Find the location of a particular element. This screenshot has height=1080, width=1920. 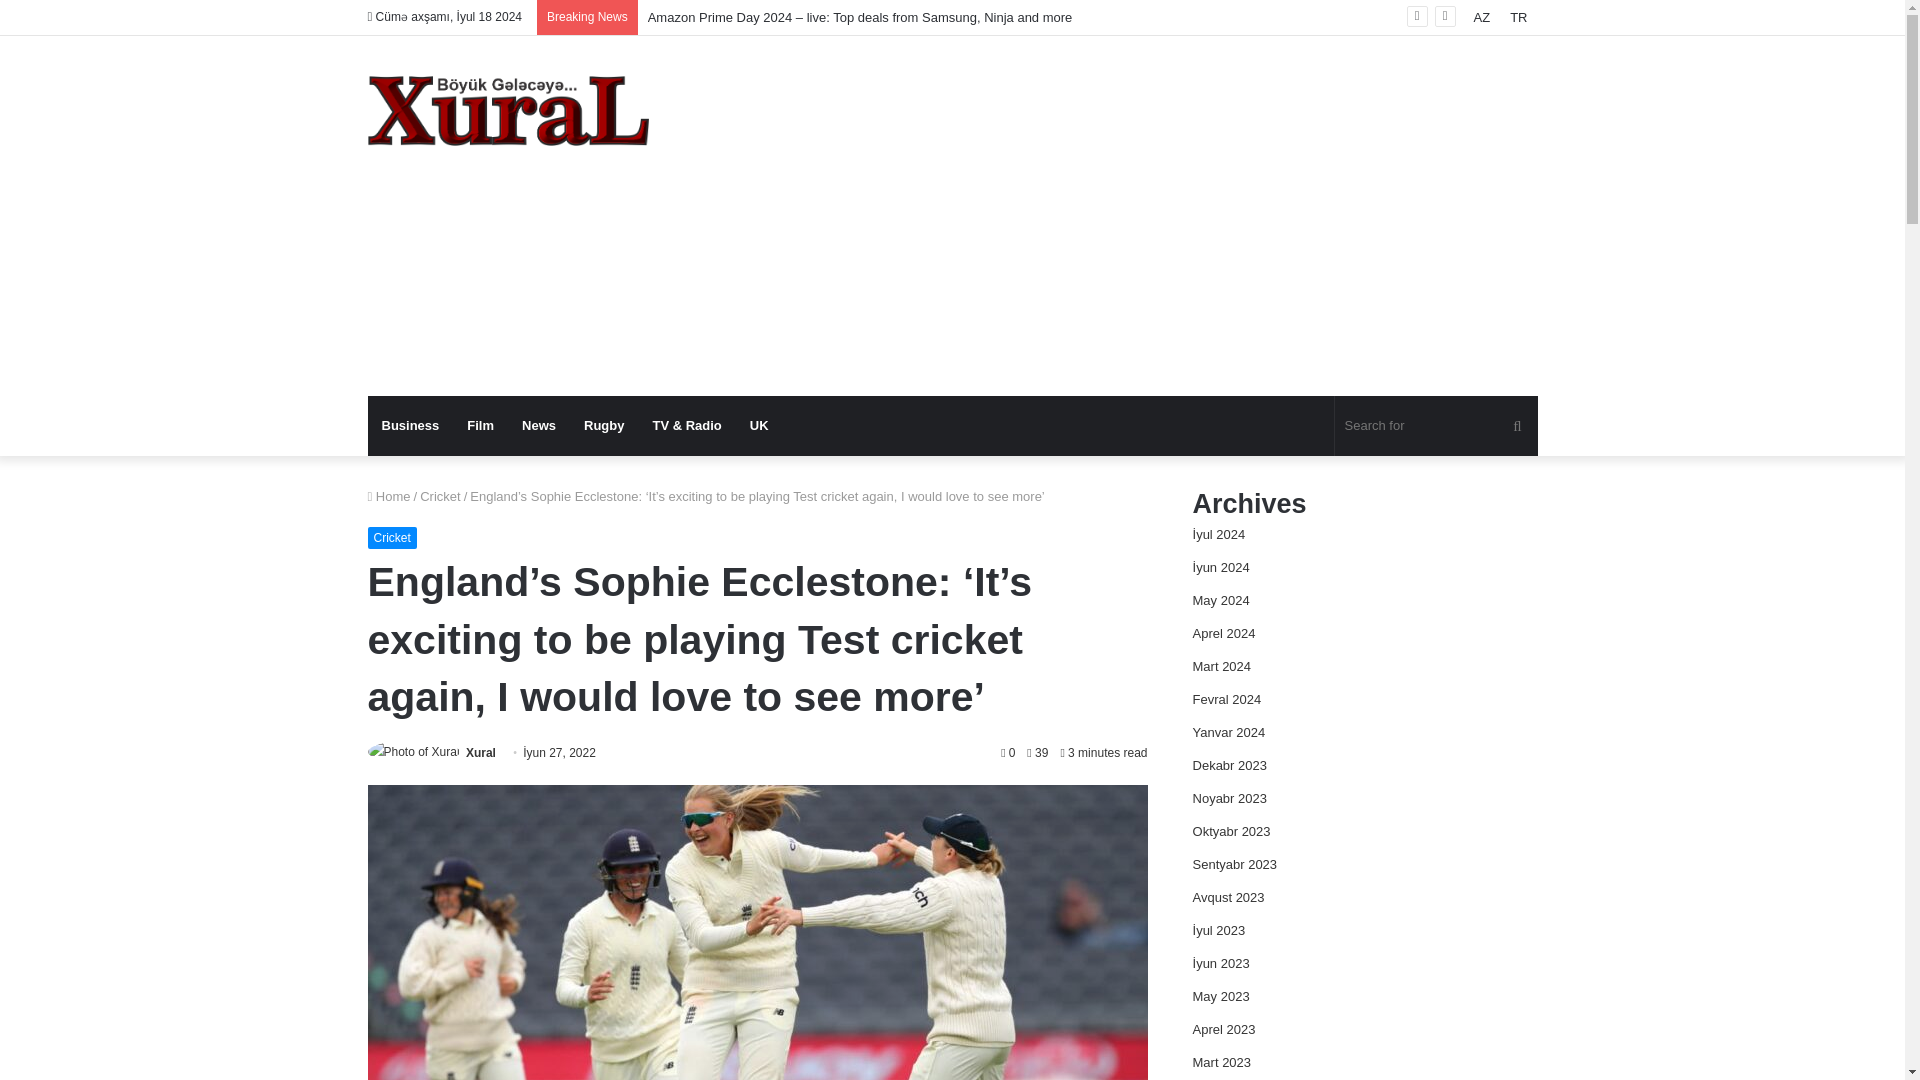

Cricket is located at coordinates (392, 538).